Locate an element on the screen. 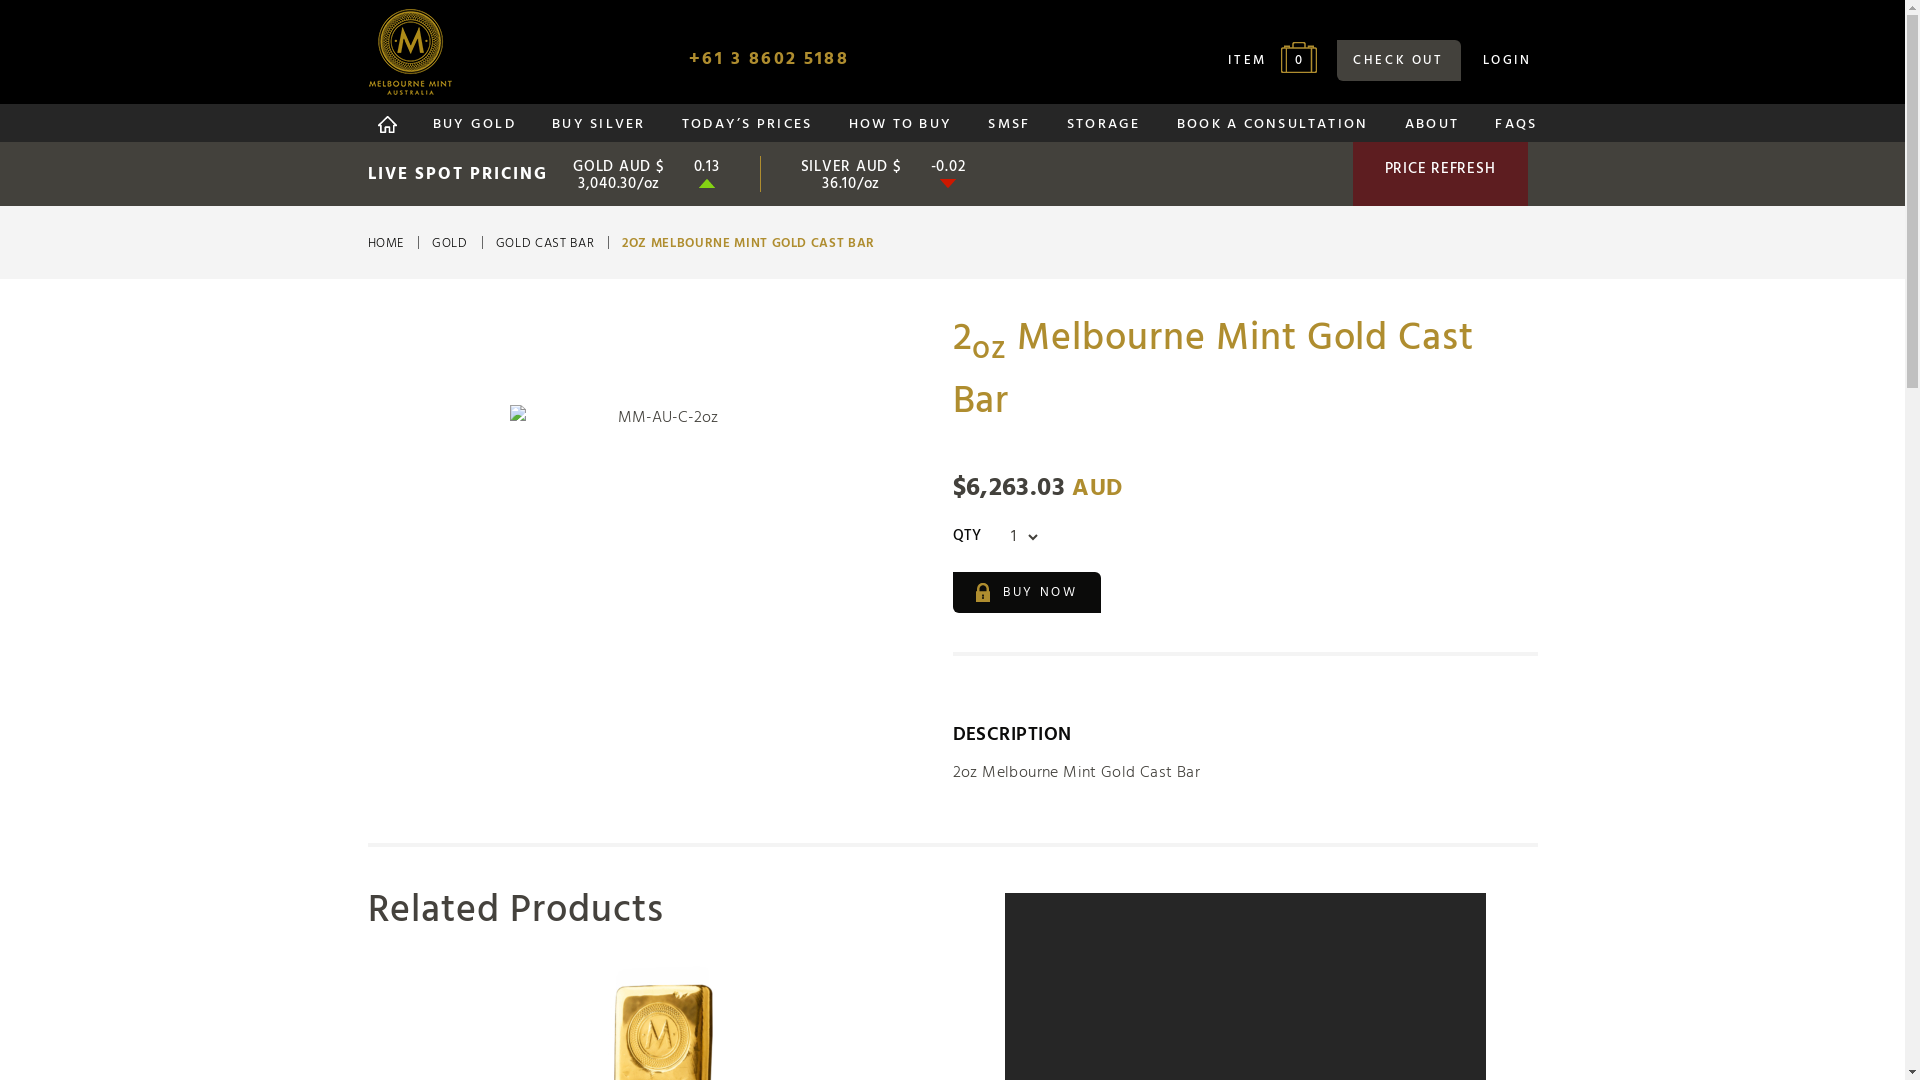 This screenshot has height=1080, width=1920. GOLD CAST BAR is located at coordinates (552, 244).